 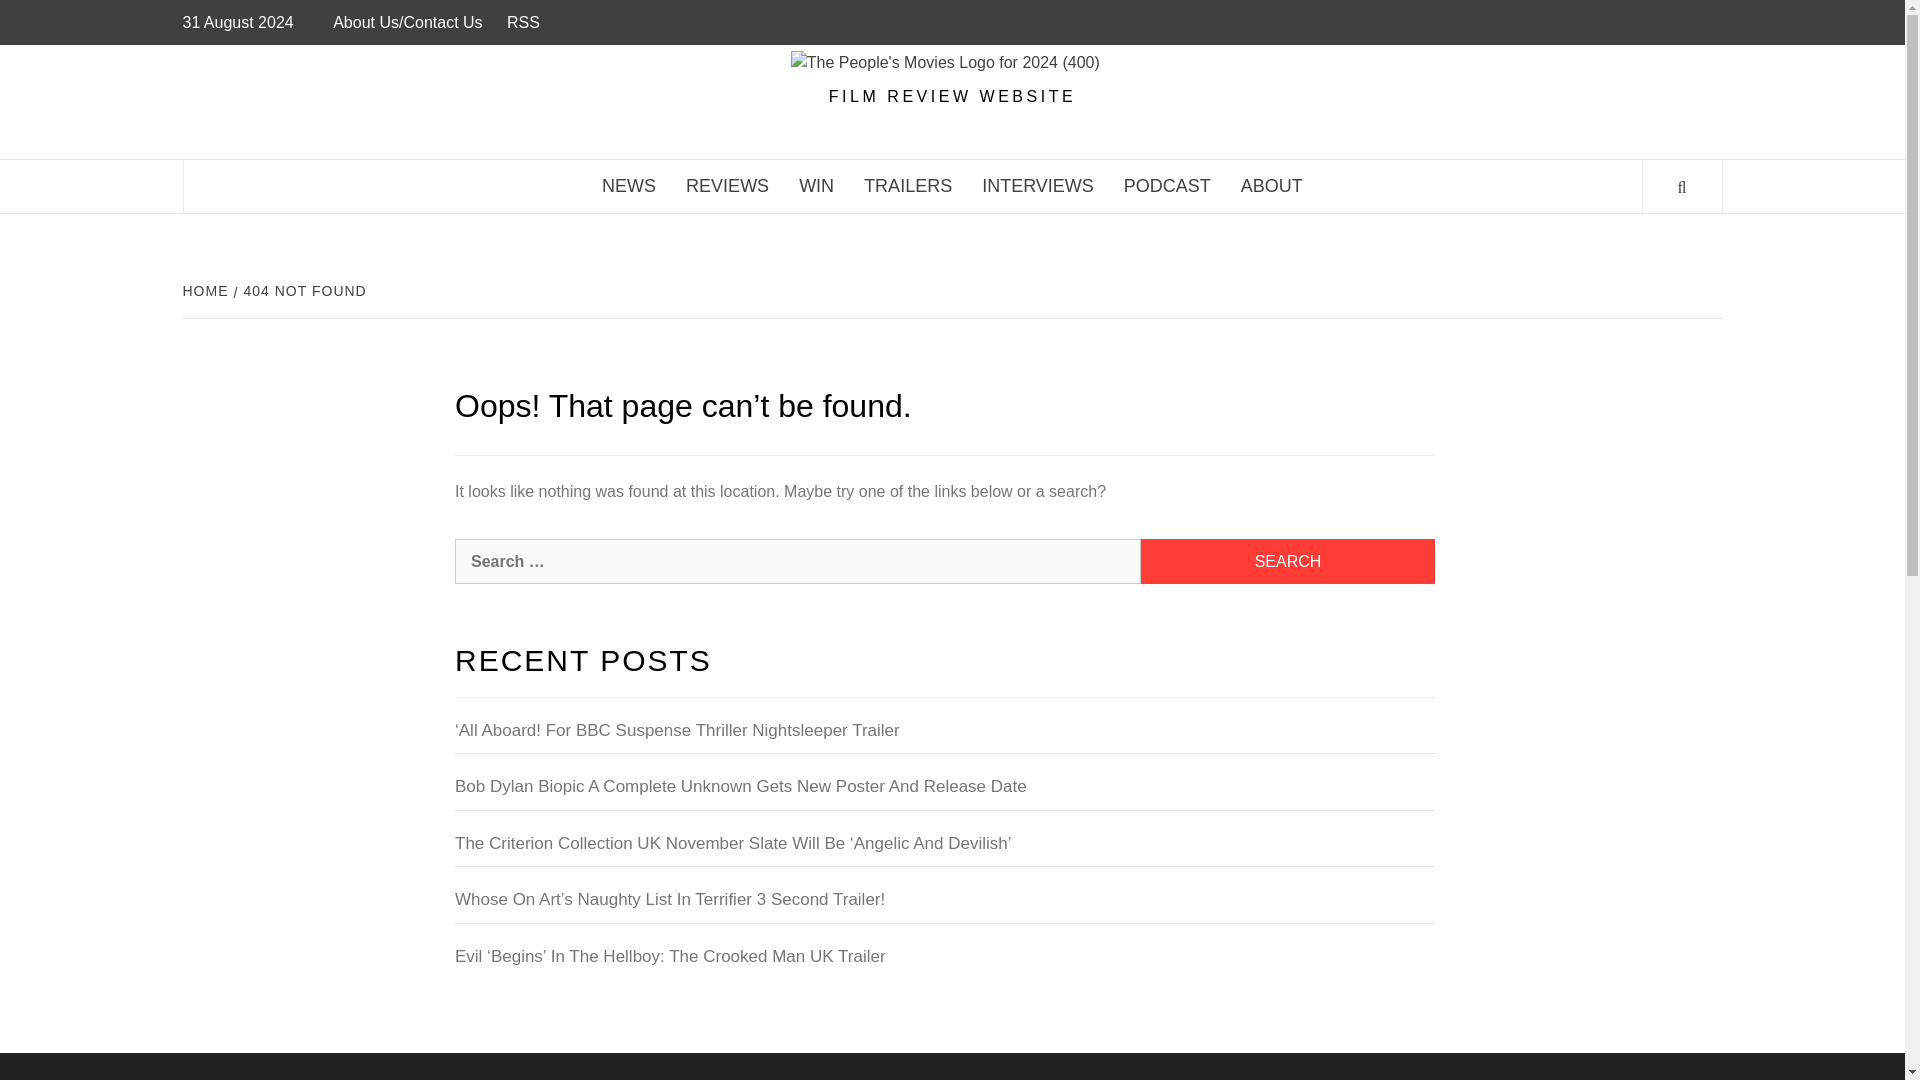 What do you see at coordinates (1287, 561) in the screenshot?
I see `Search` at bounding box center [1287, 561].